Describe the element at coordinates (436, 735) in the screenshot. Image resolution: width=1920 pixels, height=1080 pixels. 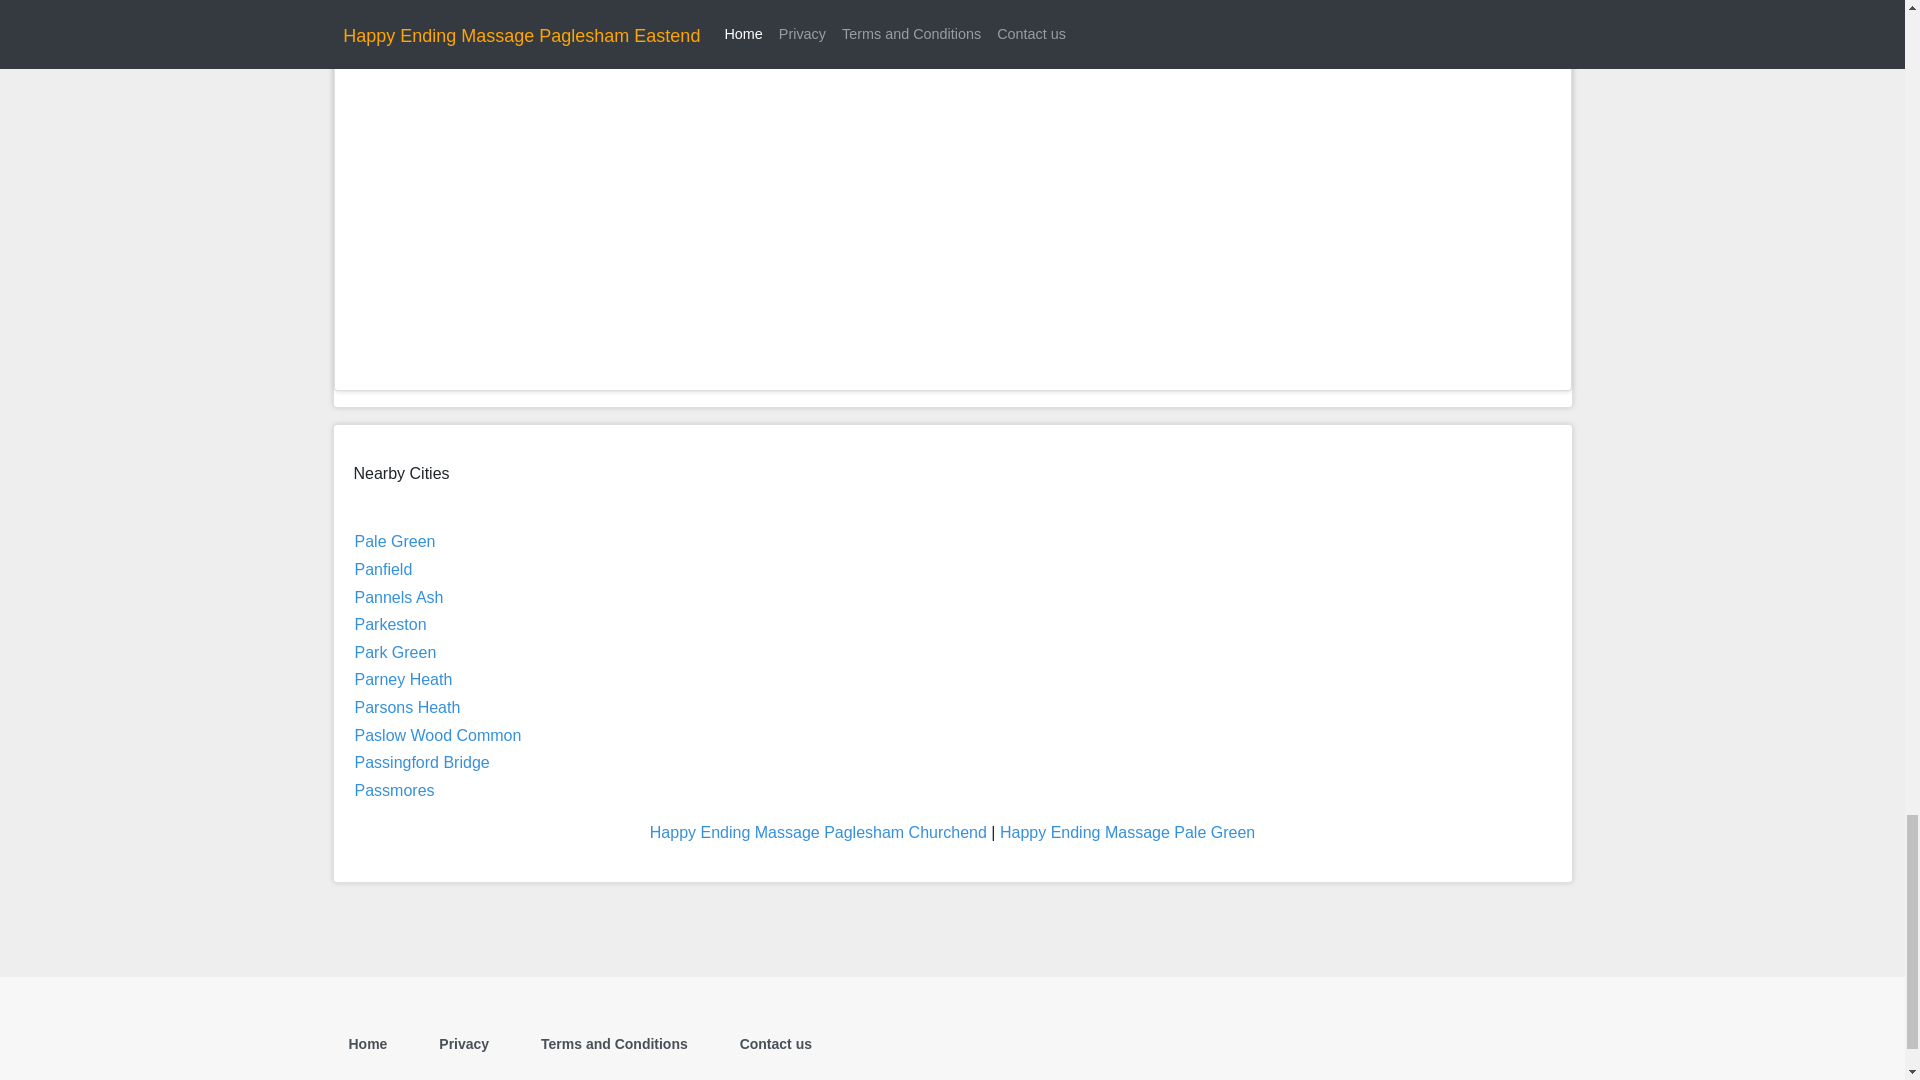
I see `Paslow Wood Common` at that location.